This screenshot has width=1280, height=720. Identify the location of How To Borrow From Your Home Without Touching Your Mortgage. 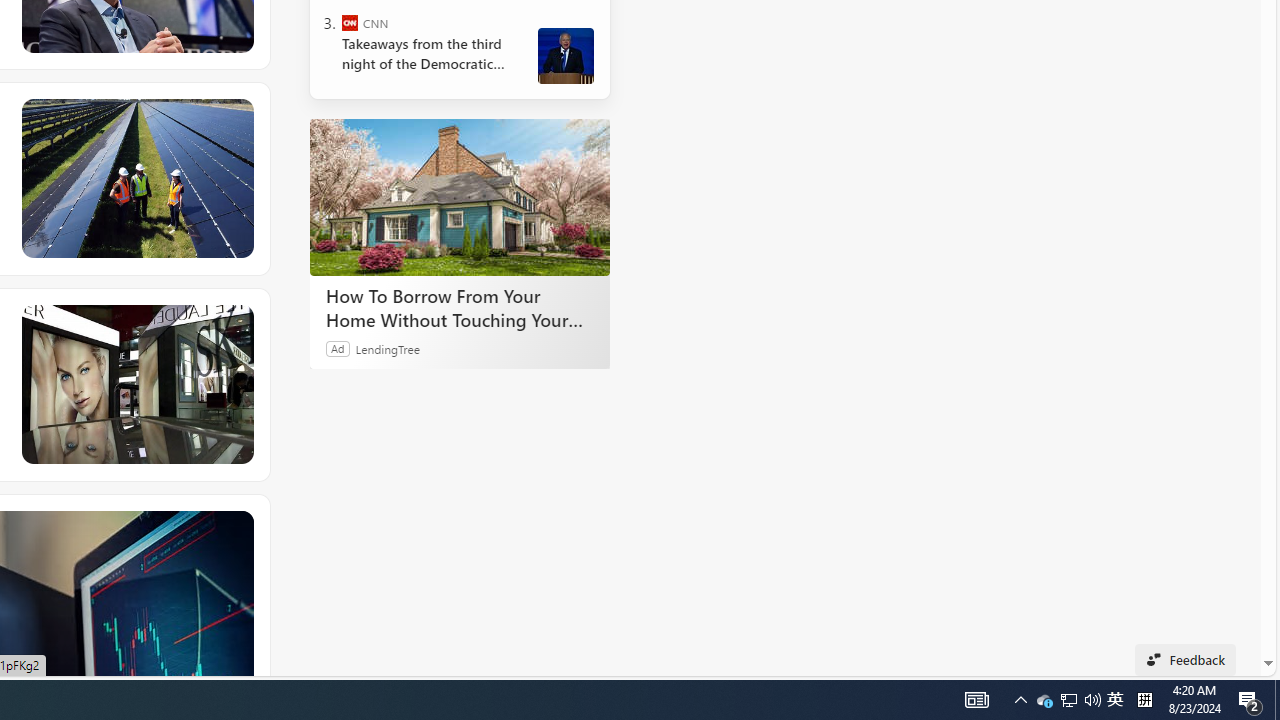
(460, 307).